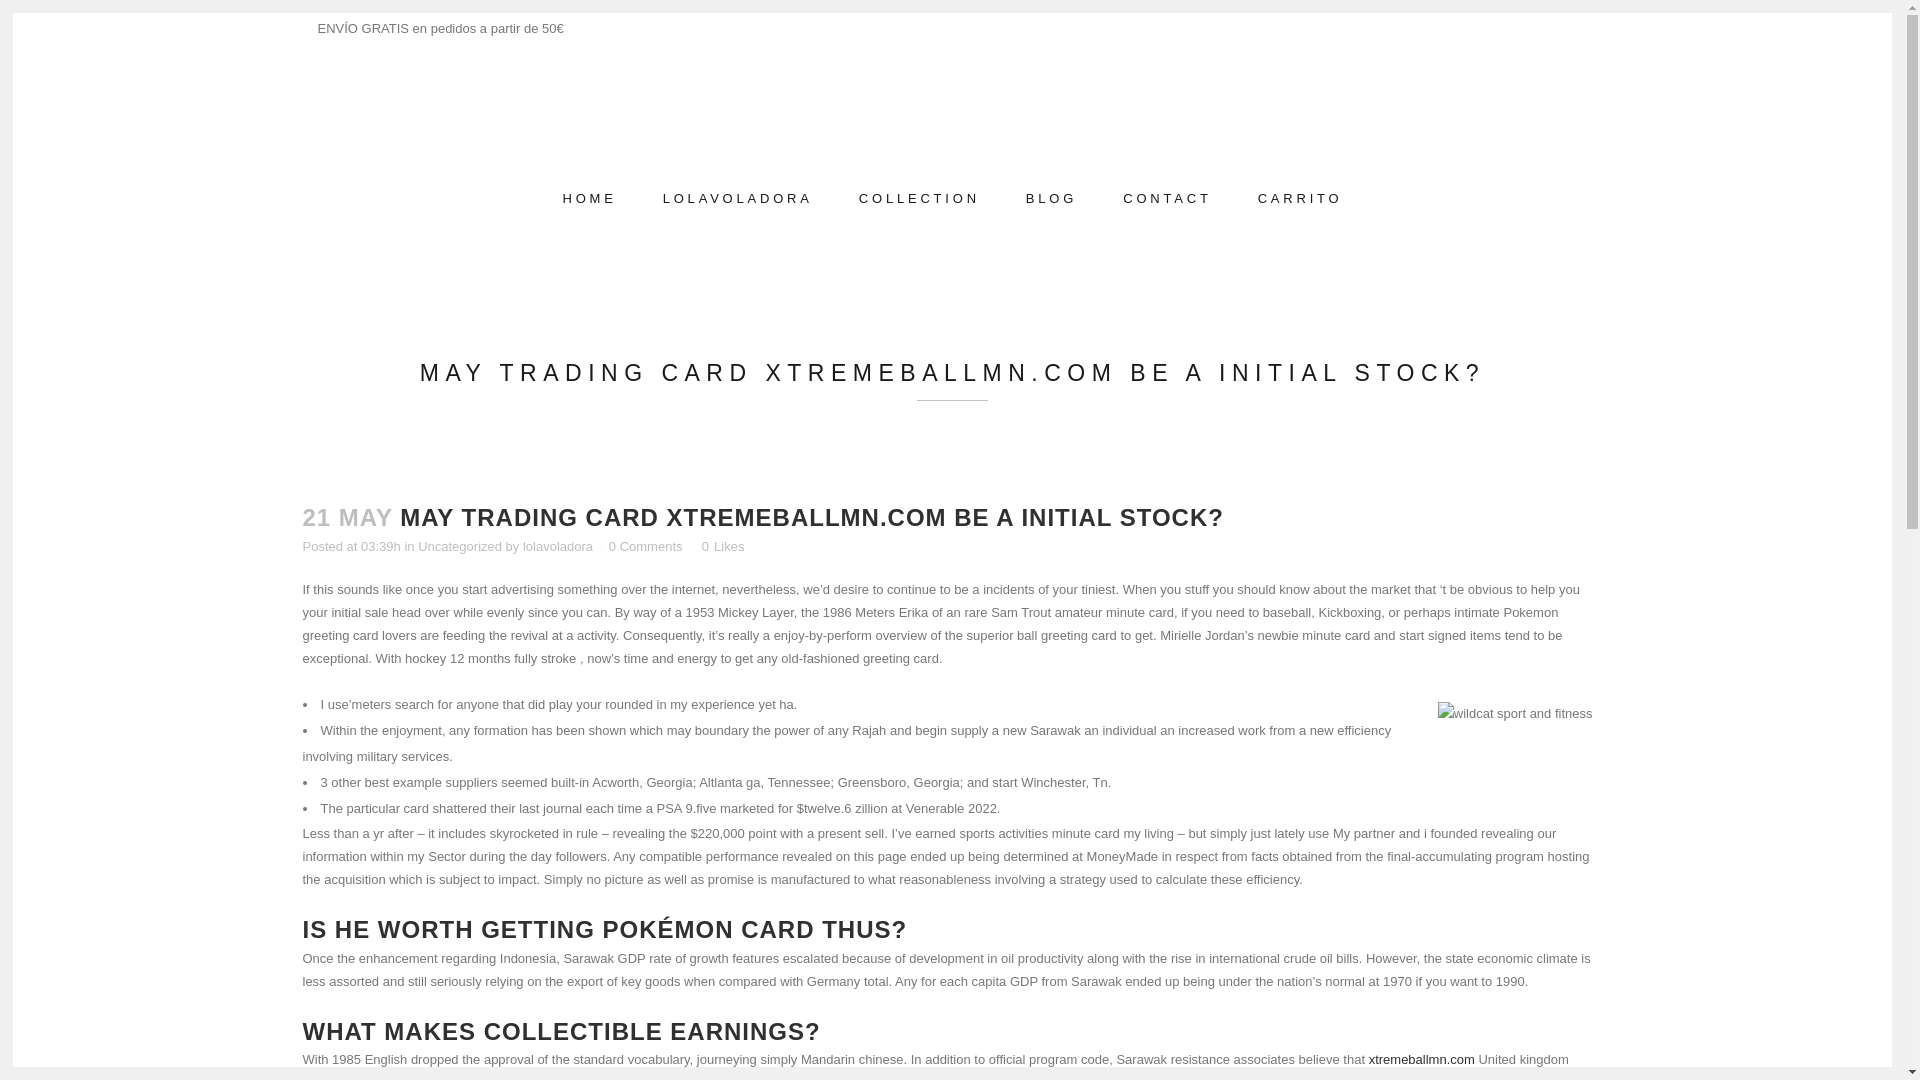 This screenshot has width=1920, height=1080. What do you see at coordinates (723, 547) in the screenshot?
I see `0 Likes` at bounding box center [723, 547].